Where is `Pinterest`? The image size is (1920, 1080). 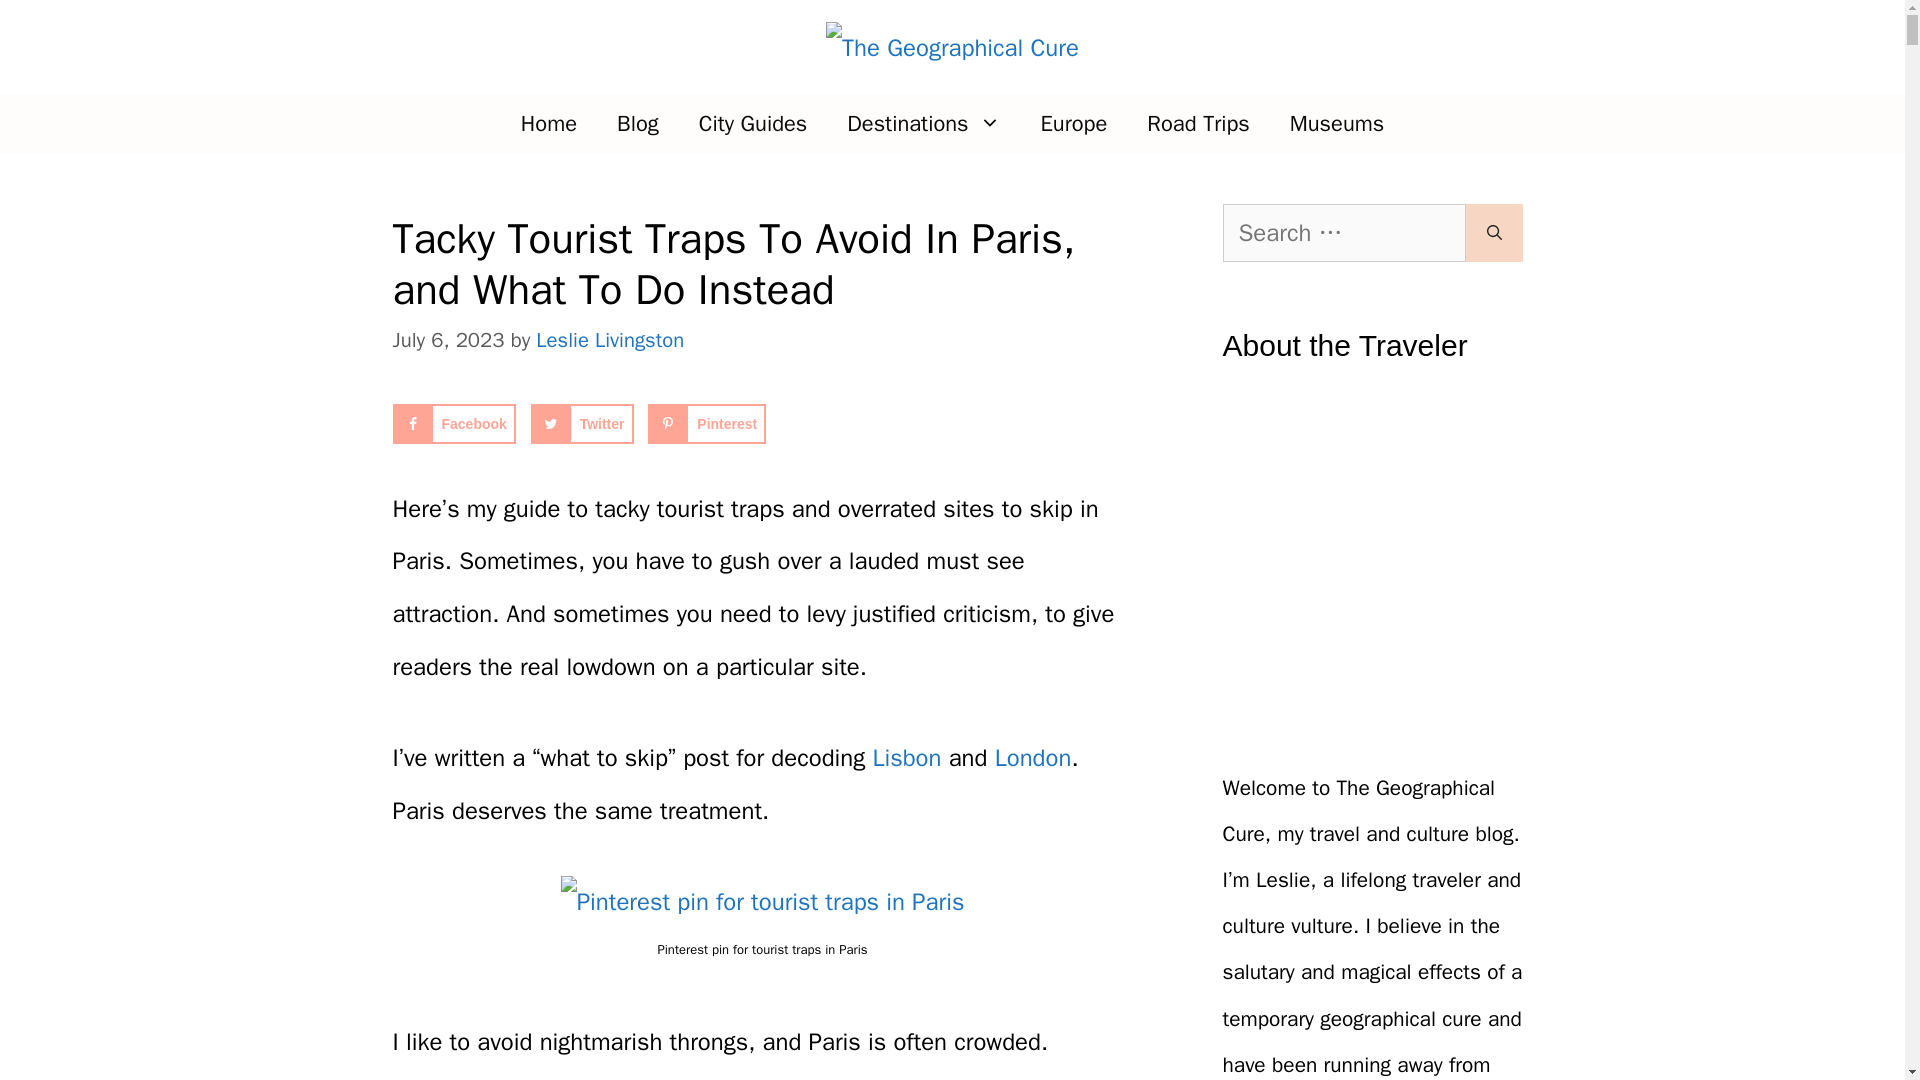
Pinterest is located at coordinates (707, 423).